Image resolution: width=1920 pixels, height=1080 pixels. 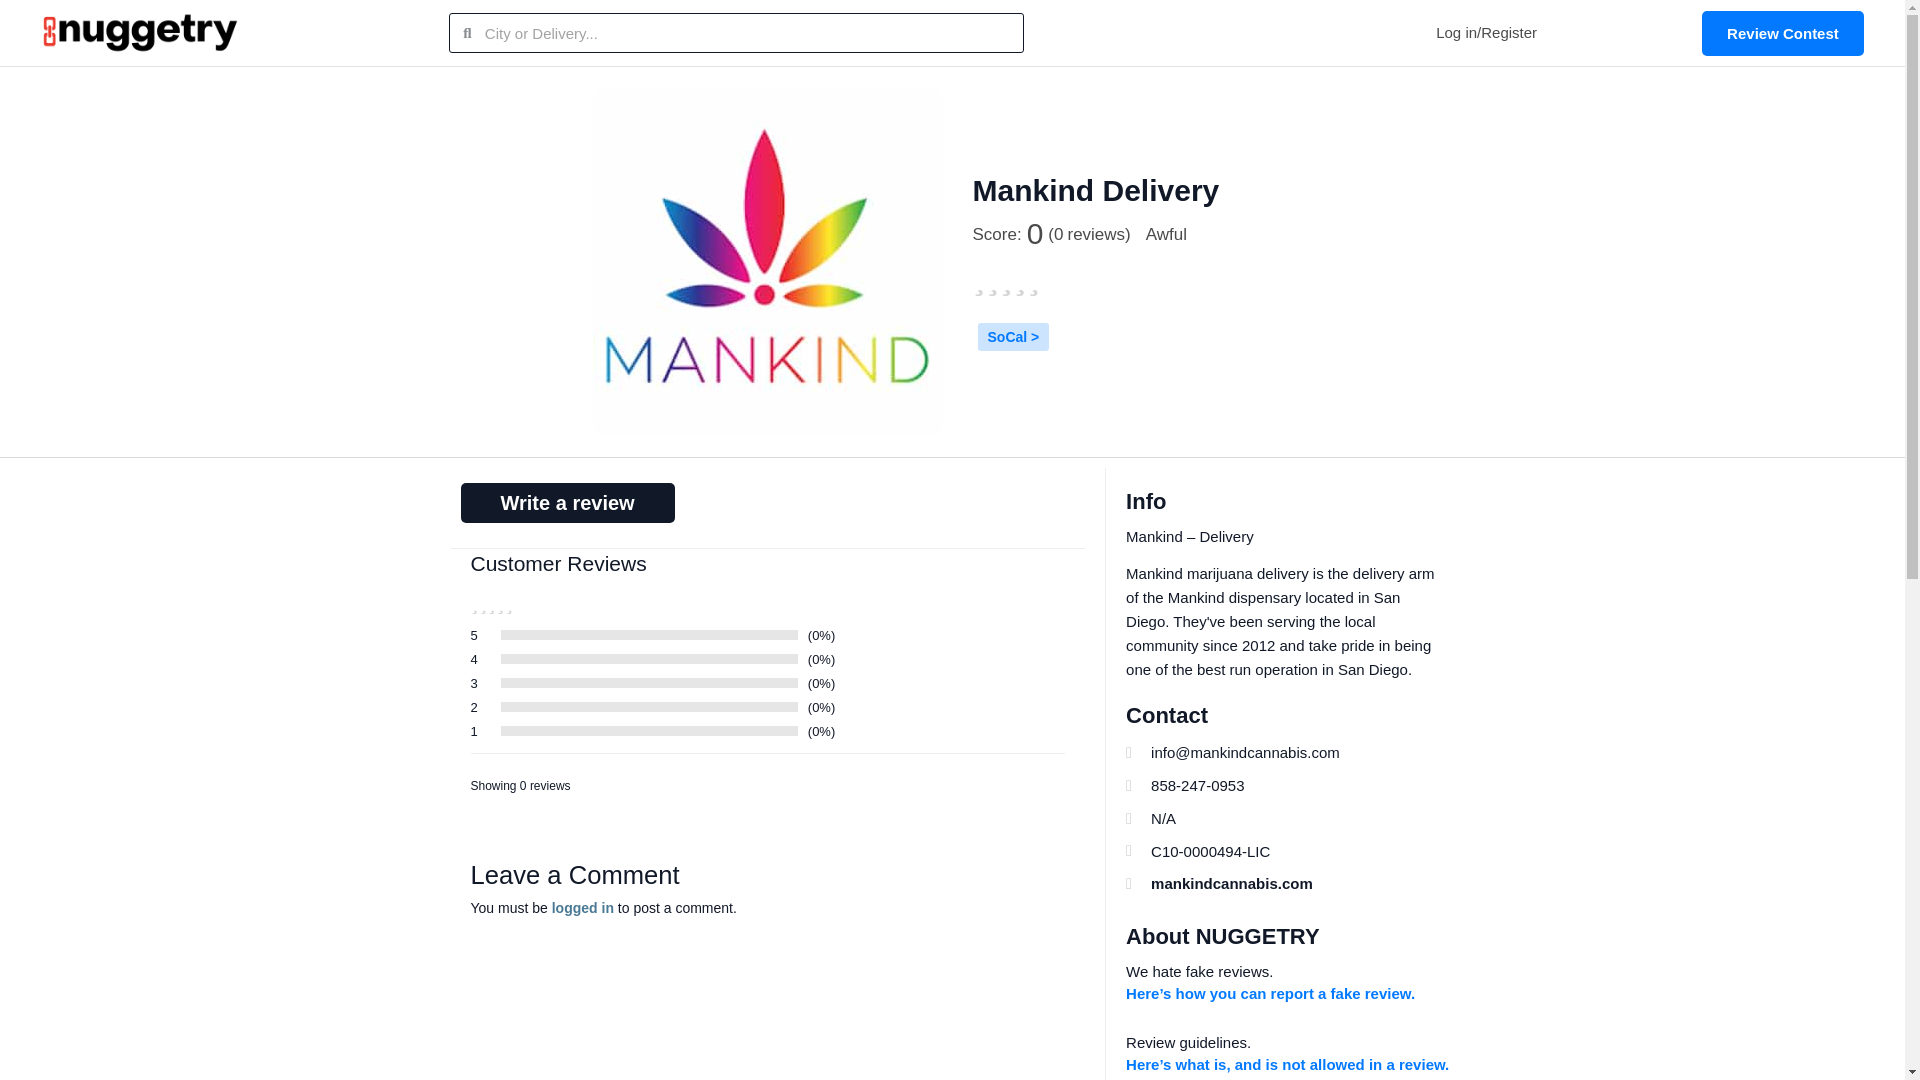 What do you see at coordinates (583, 907) in the screenshot?
I see `logged in` at bounding box center [583, 907].